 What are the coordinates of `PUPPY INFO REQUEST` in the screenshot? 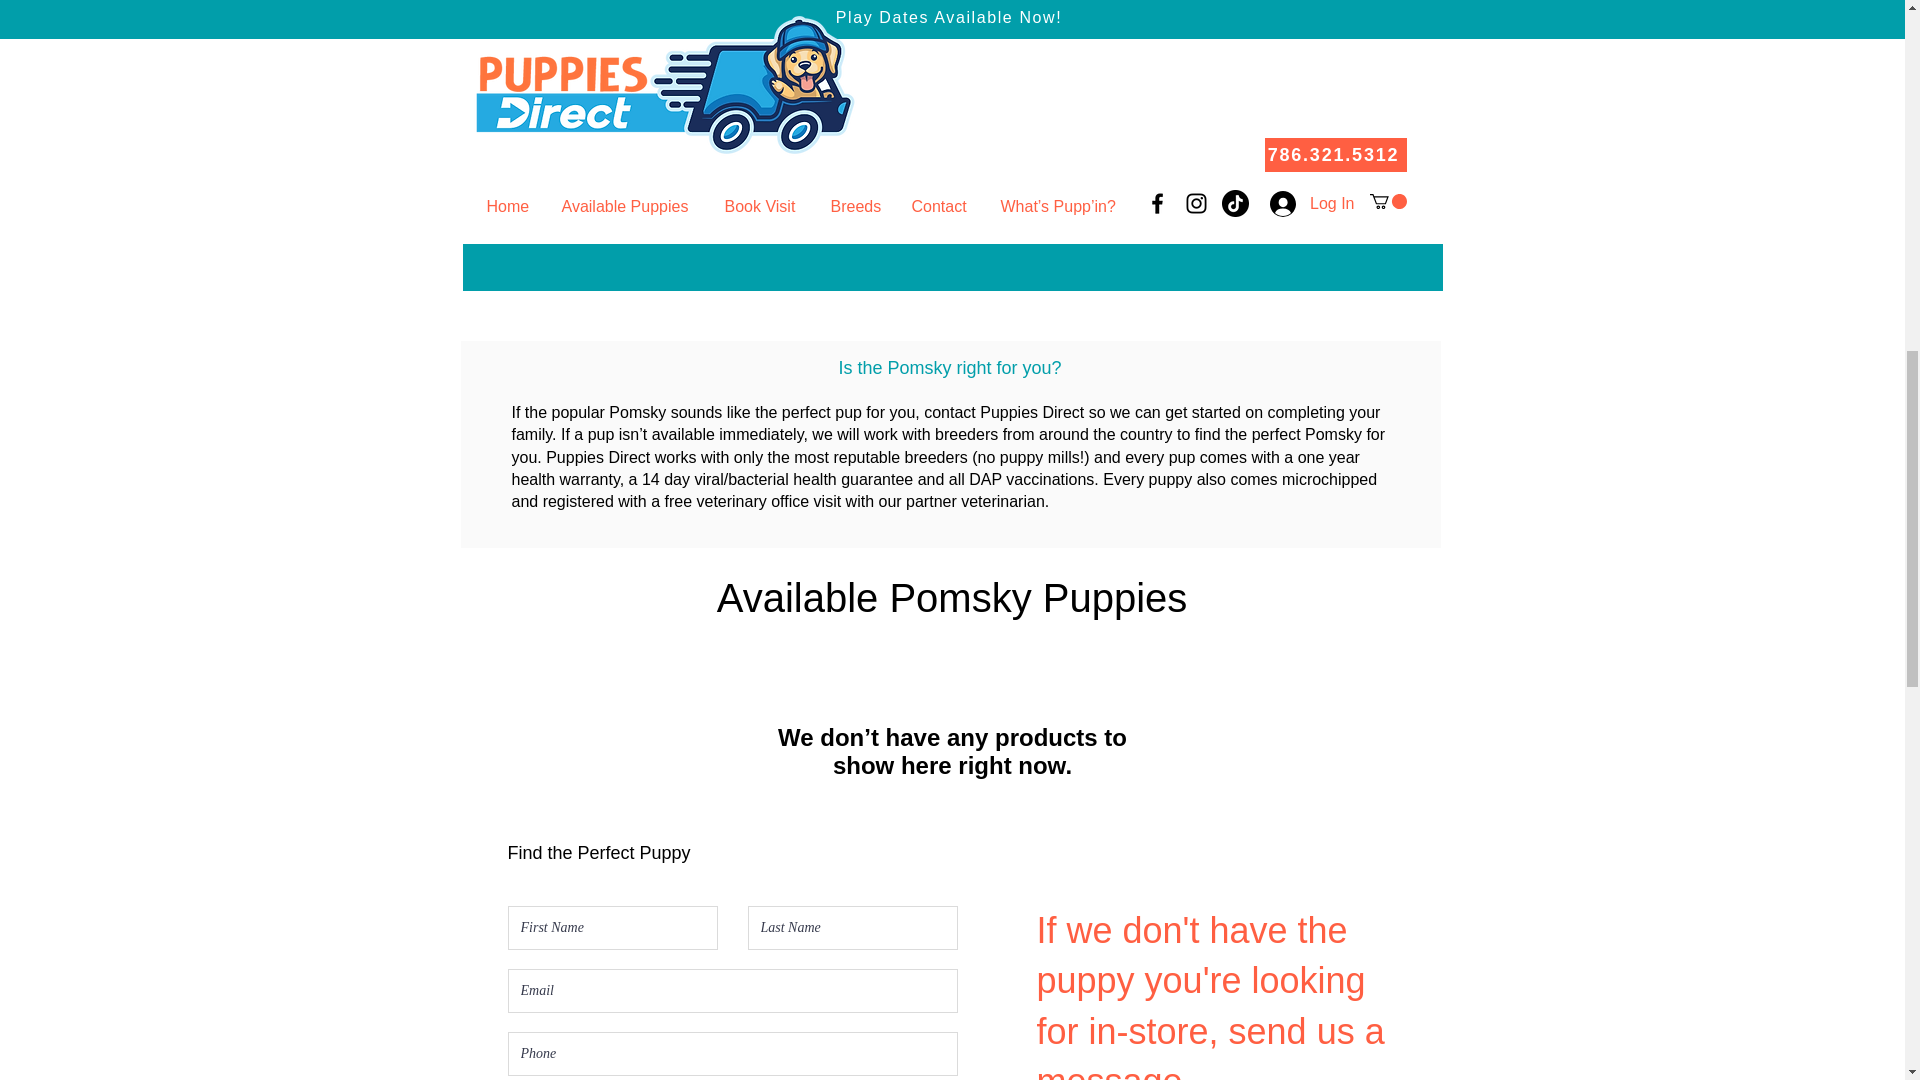 It's located at (952, 210).